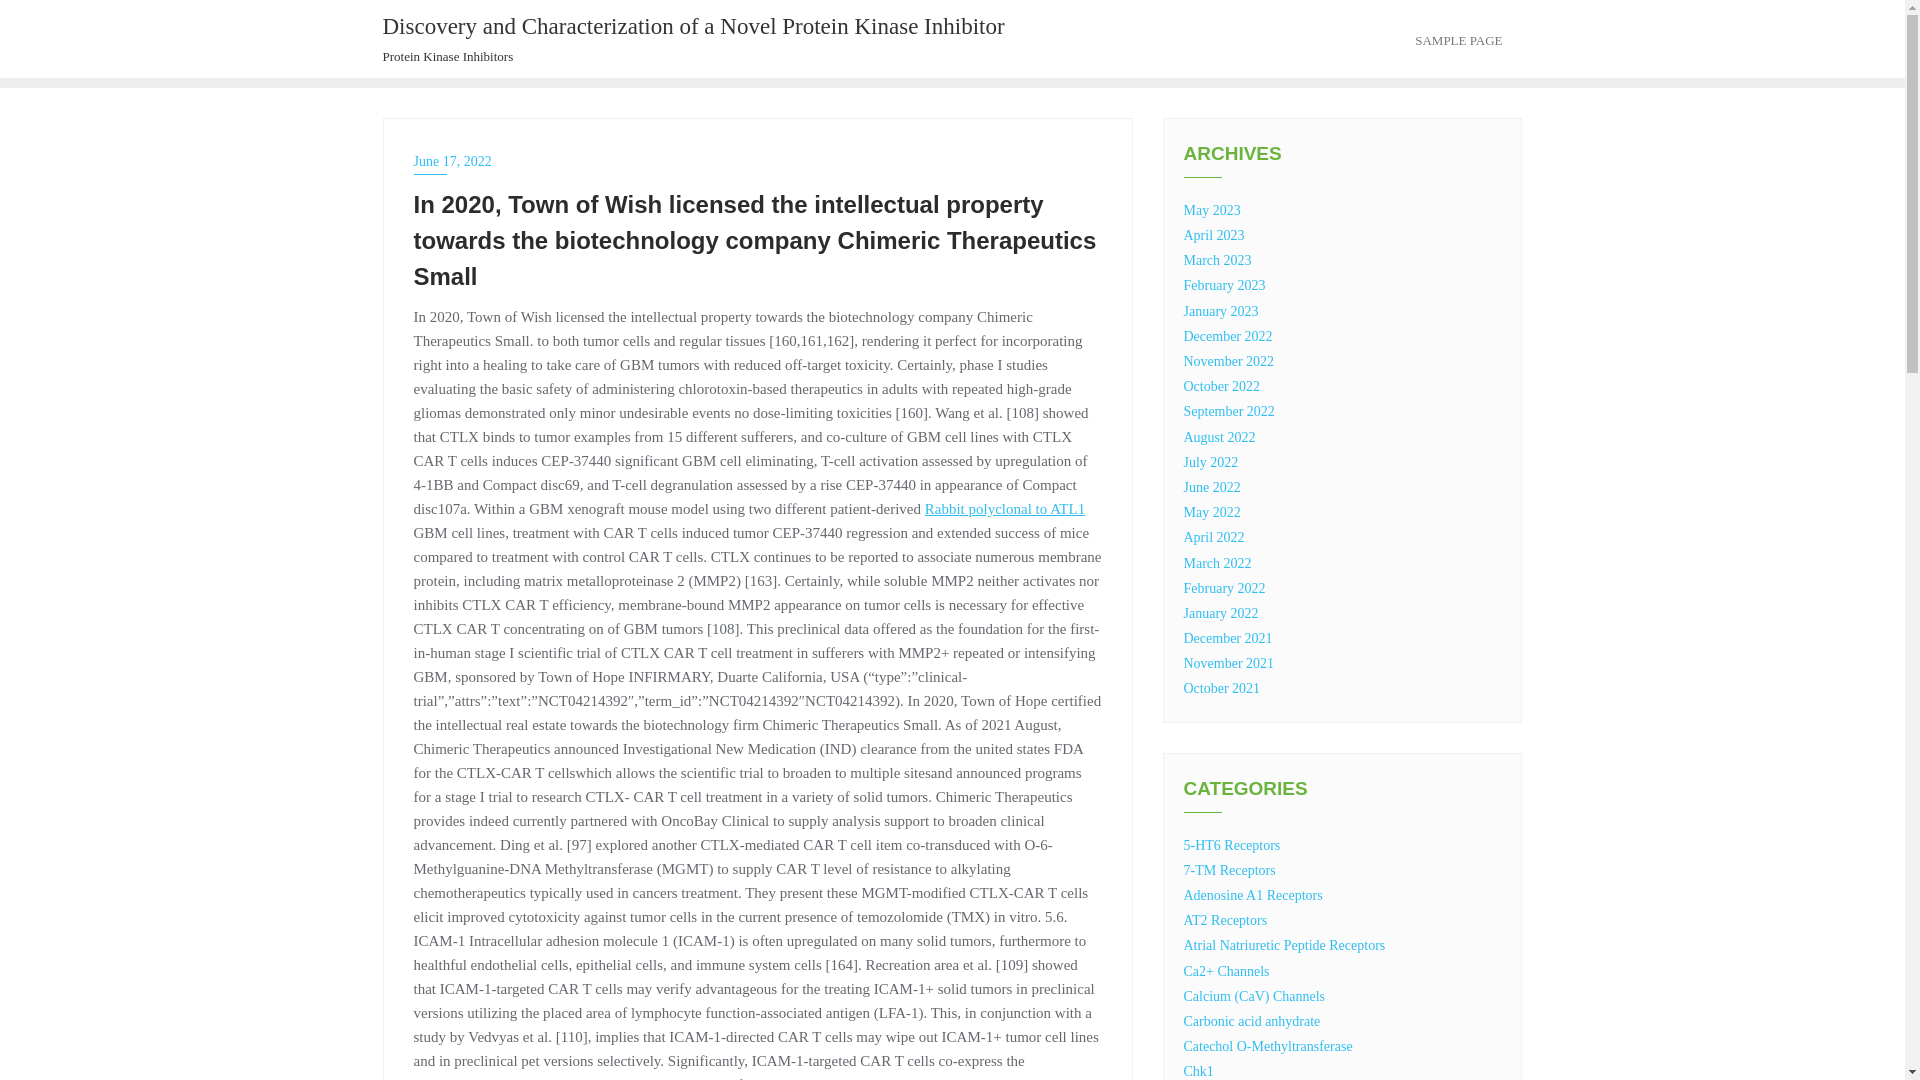 The image size is (1920, 1080). What do you see at coordinates (1218, 260) in the screenshot?
I see `March 2023` at bounding box center [1218, 260].